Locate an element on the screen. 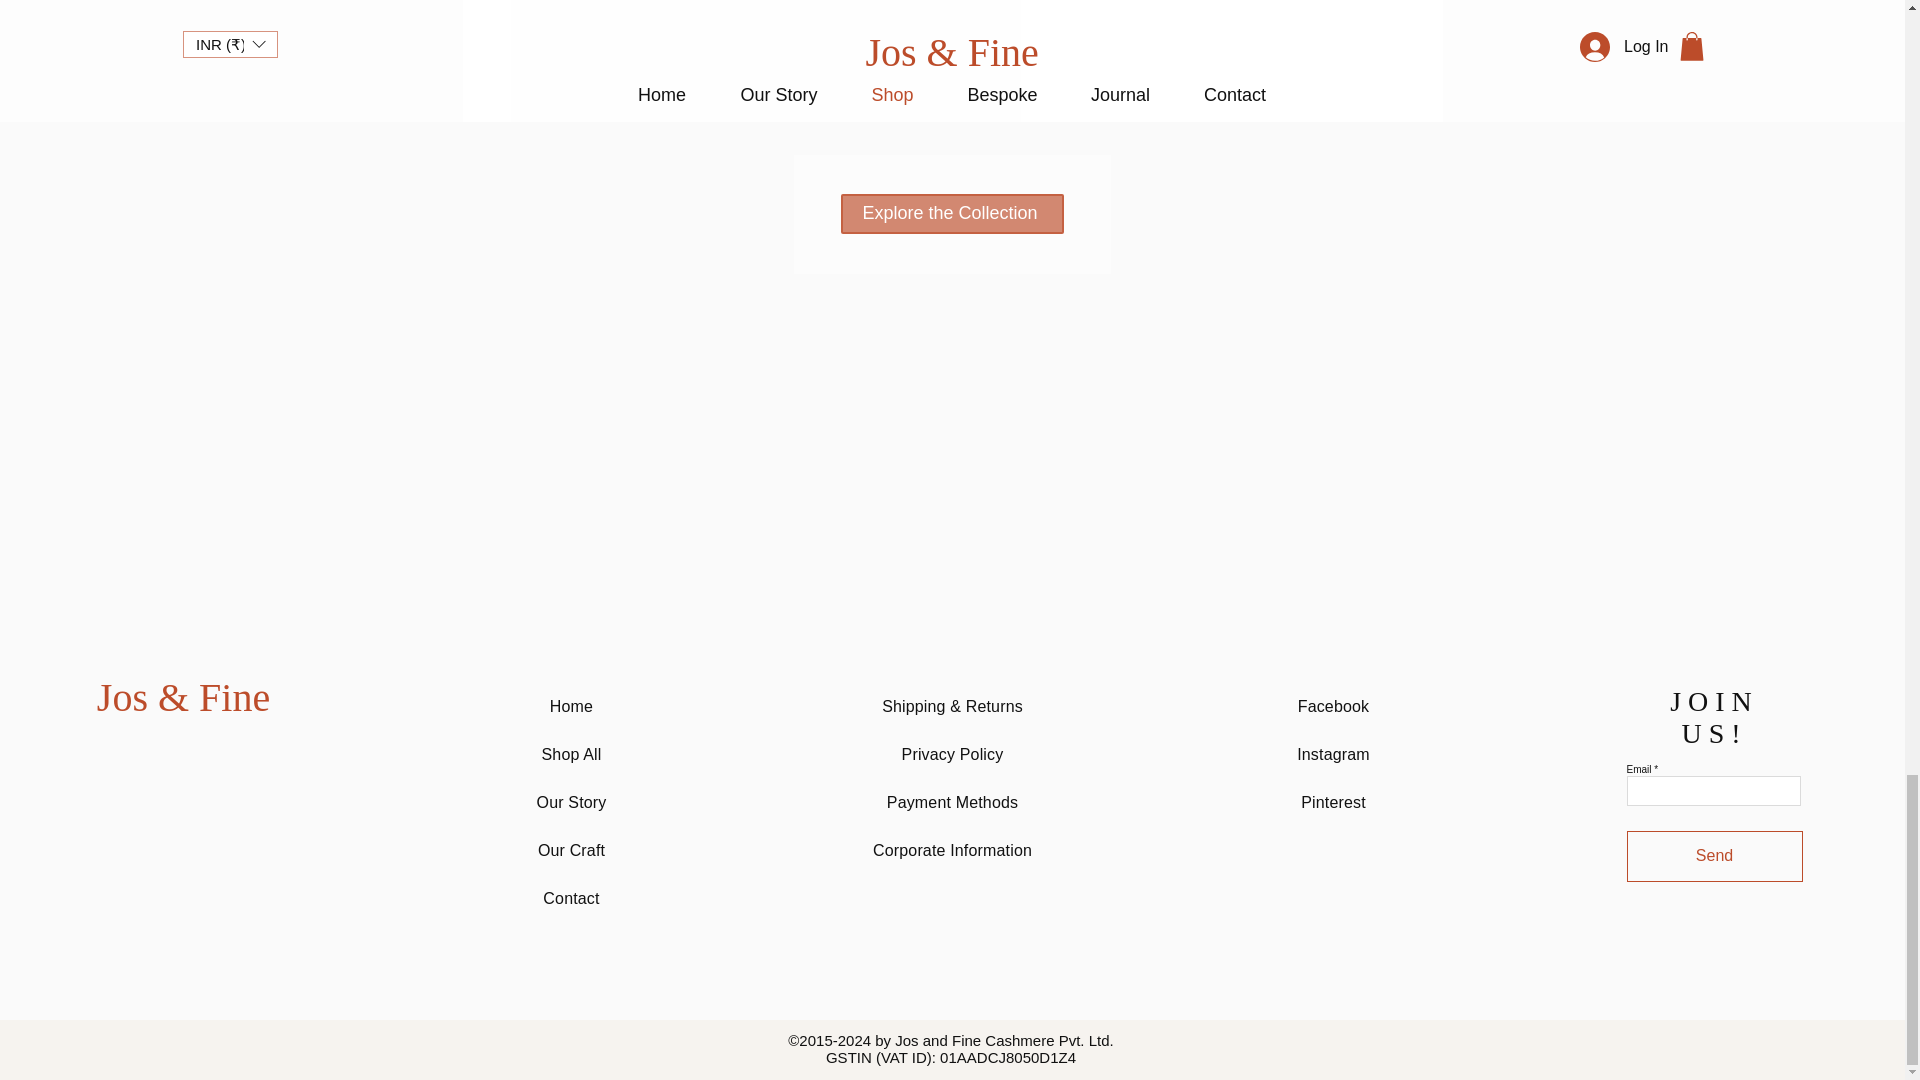 This screenshot has height=1080, width=1920. Contact is located at coordinates (571, 898).